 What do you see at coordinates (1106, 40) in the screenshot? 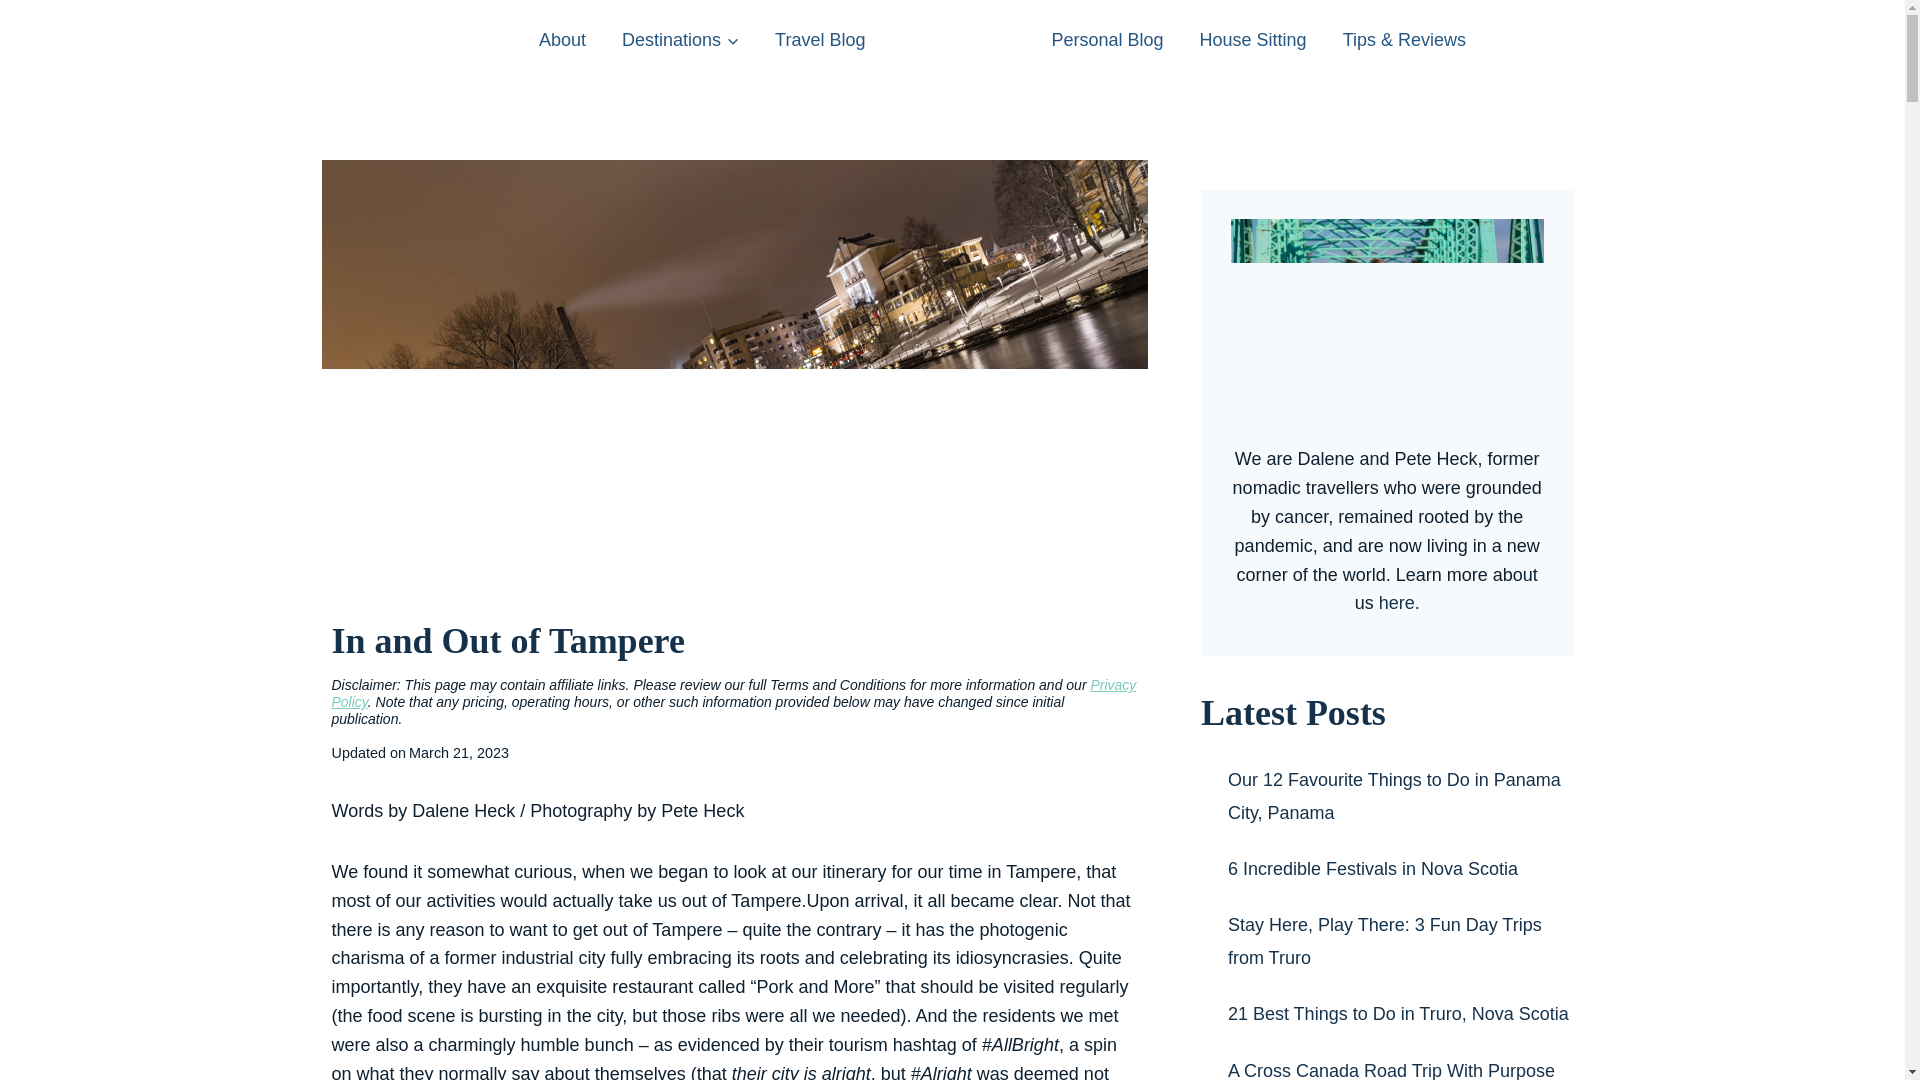
I see `Personal Blog` at bounding box center [1106, 40].